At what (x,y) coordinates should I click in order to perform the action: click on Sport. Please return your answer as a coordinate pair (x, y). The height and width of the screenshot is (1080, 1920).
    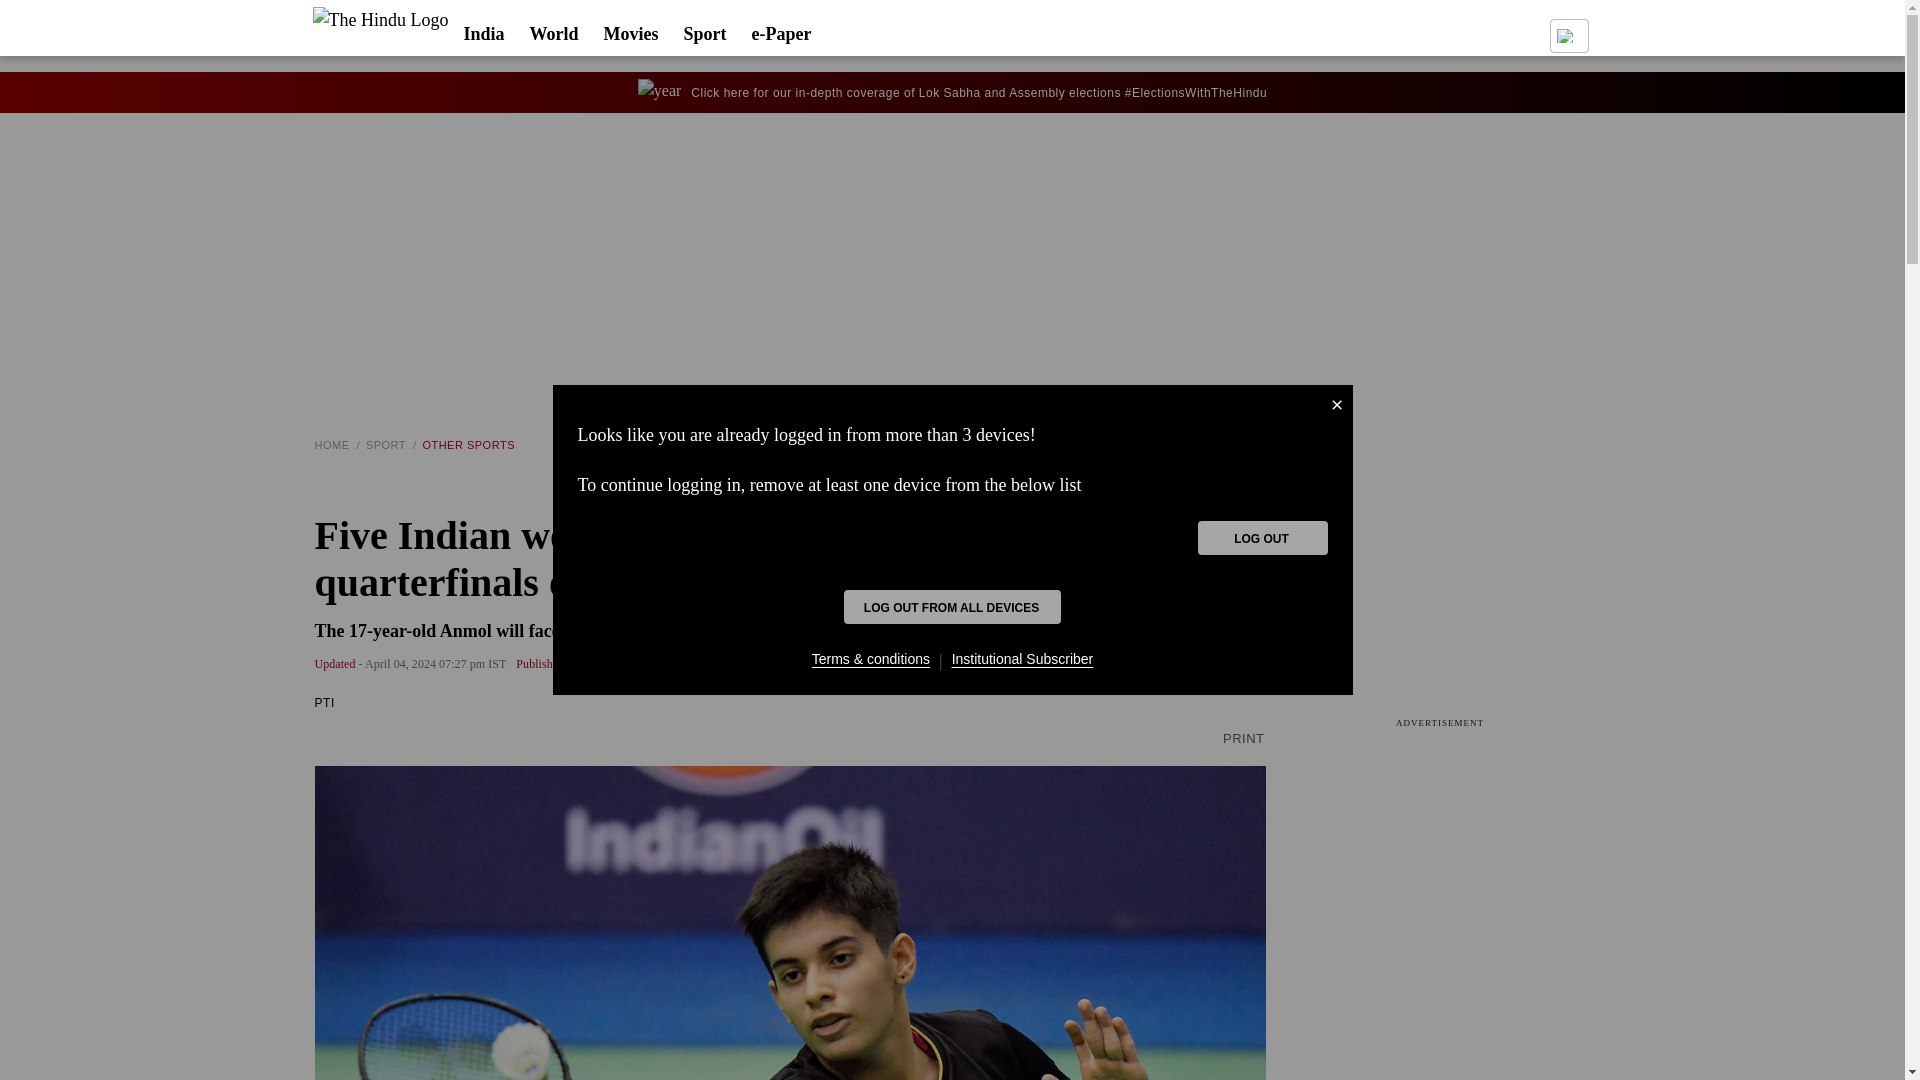
    Looking at the image, I should click on (705, 38).